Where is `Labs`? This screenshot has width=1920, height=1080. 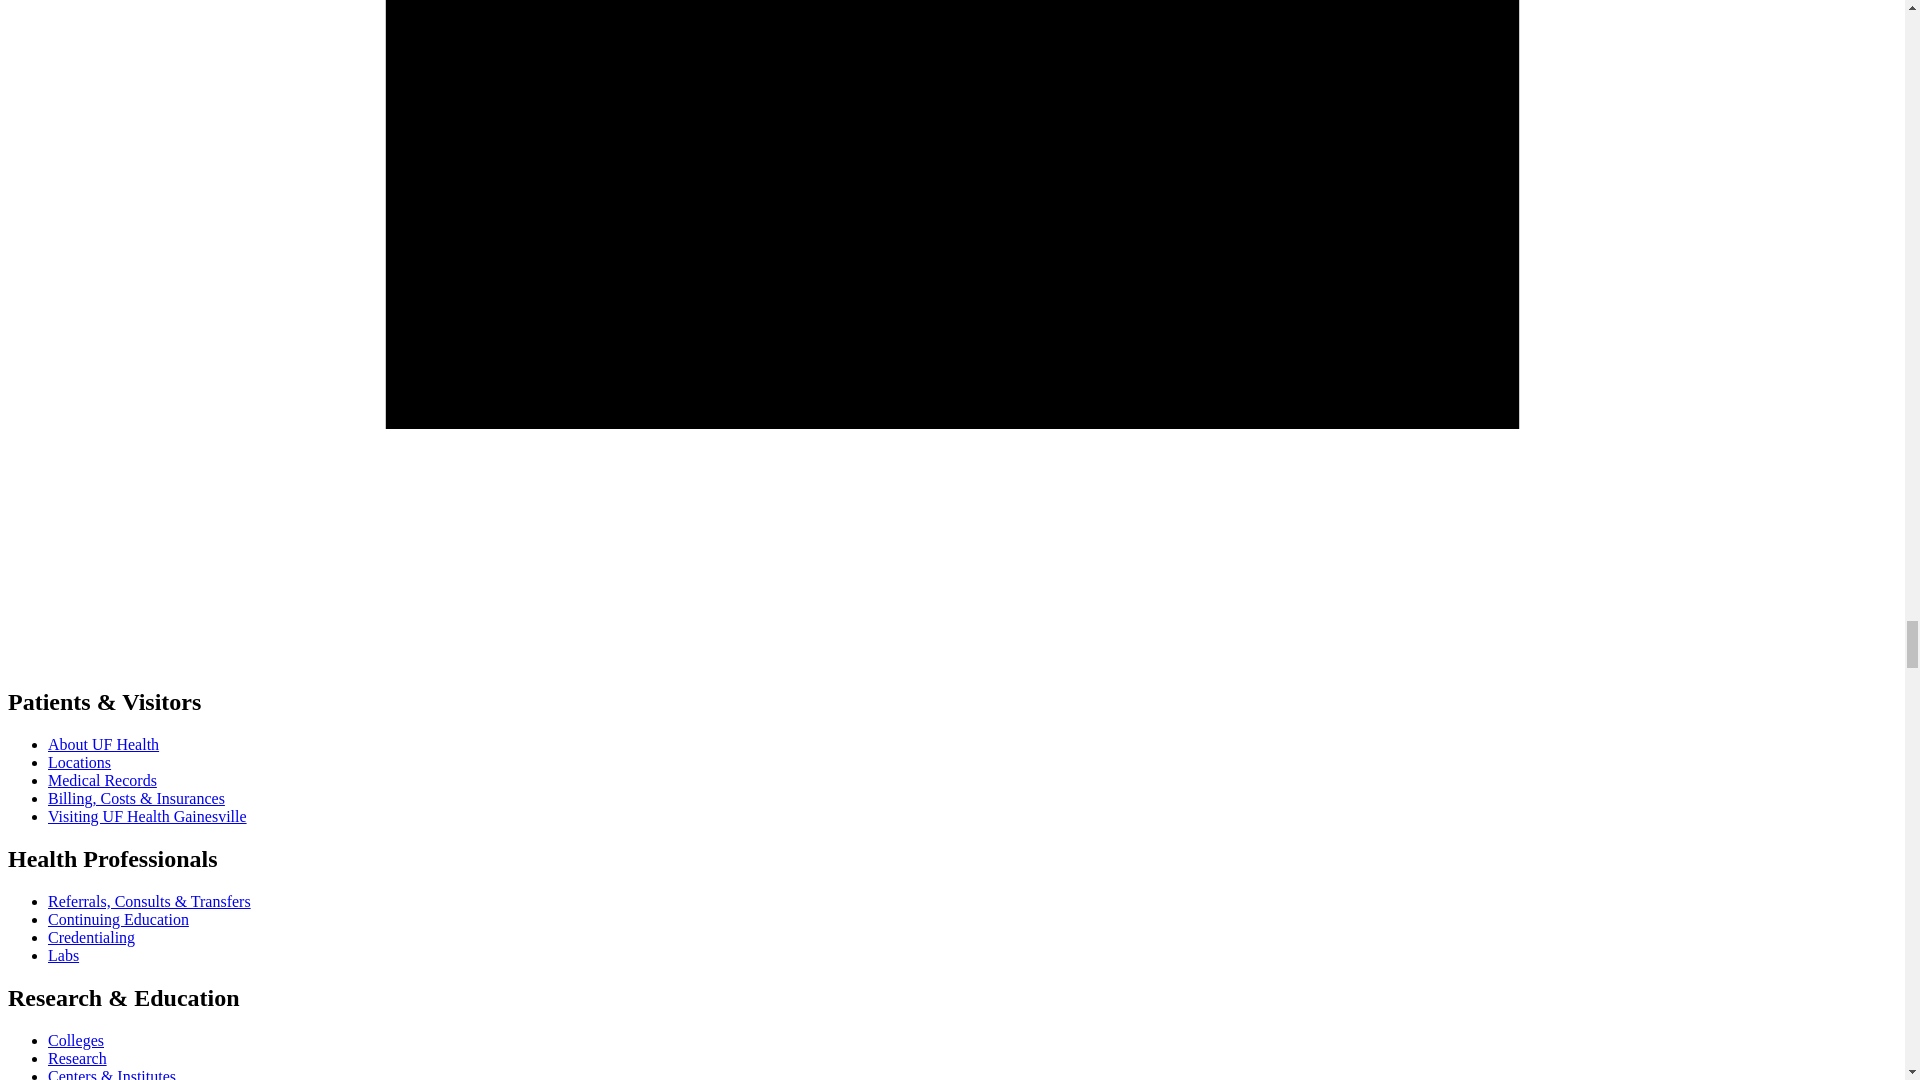 Labs is located at coordinates (63, 956).